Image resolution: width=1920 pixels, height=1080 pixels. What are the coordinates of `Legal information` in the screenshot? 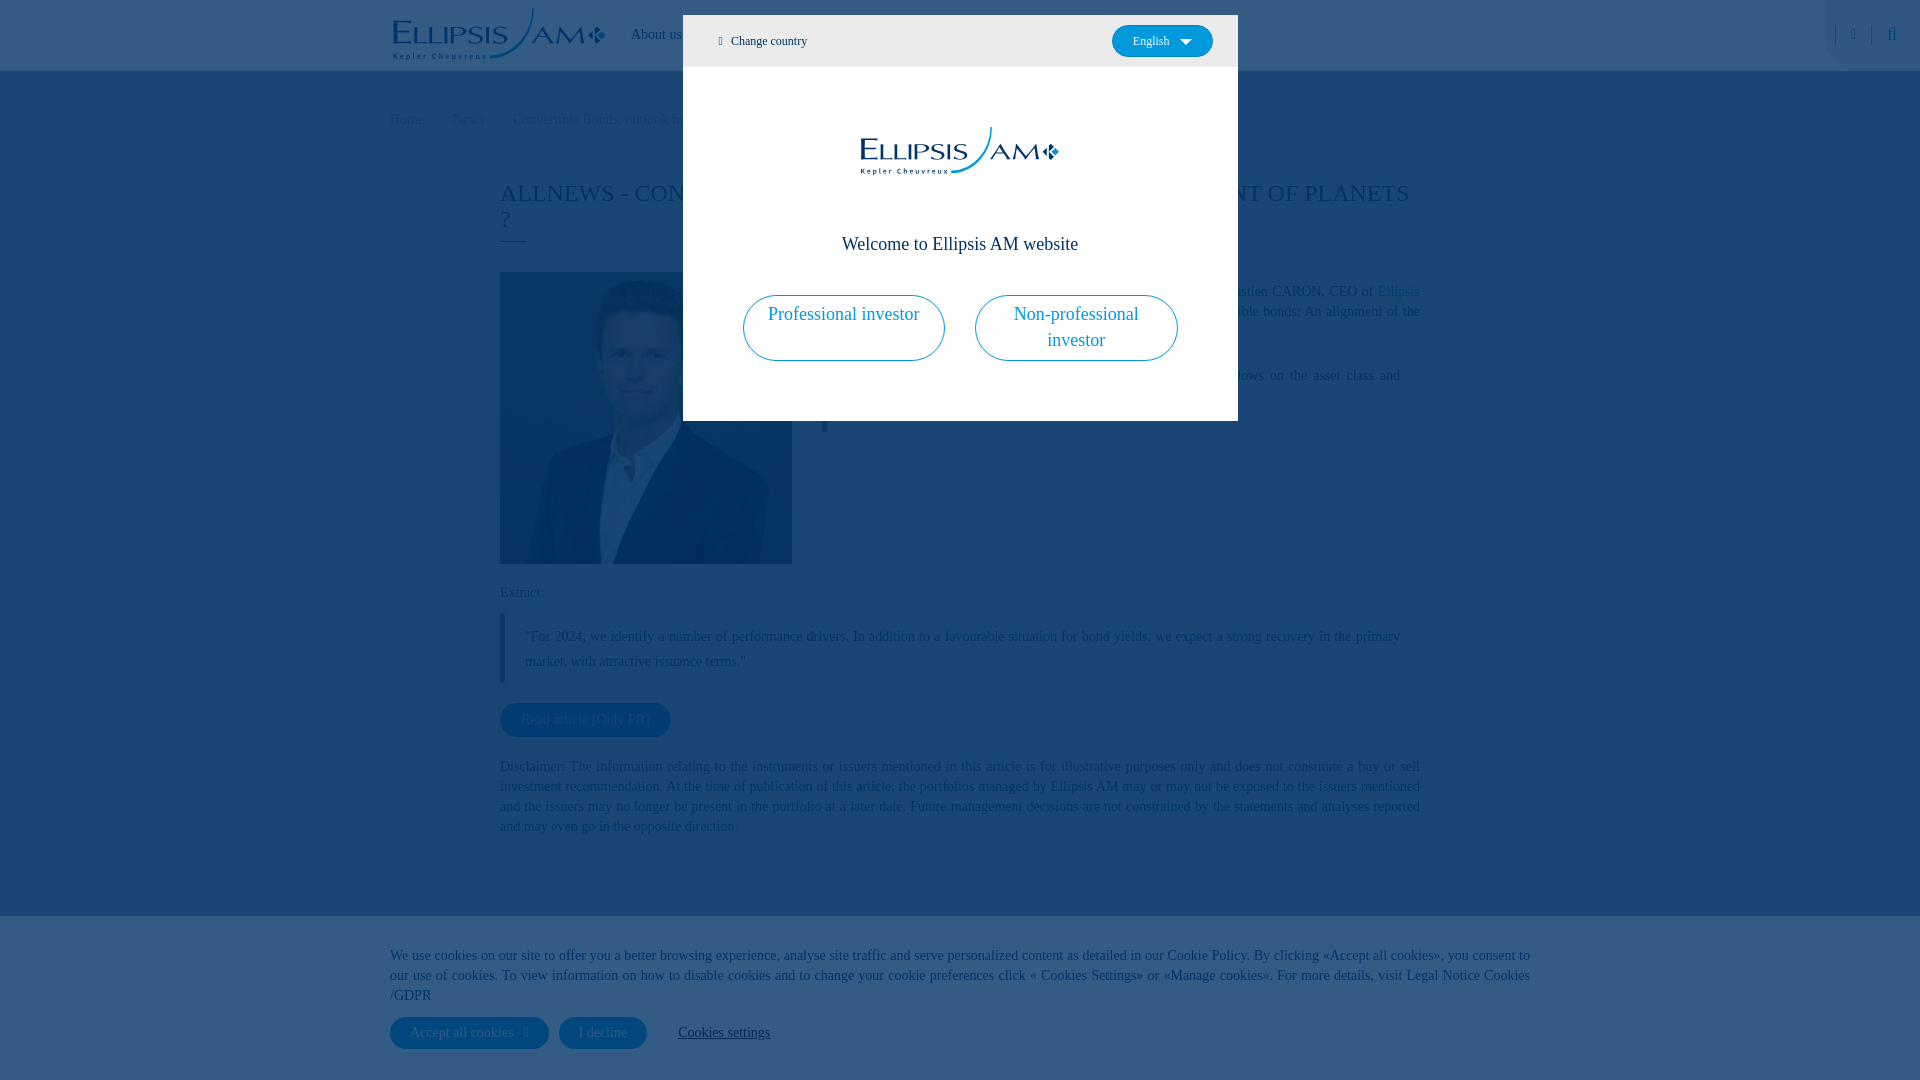 It's located at (1447, 1036).